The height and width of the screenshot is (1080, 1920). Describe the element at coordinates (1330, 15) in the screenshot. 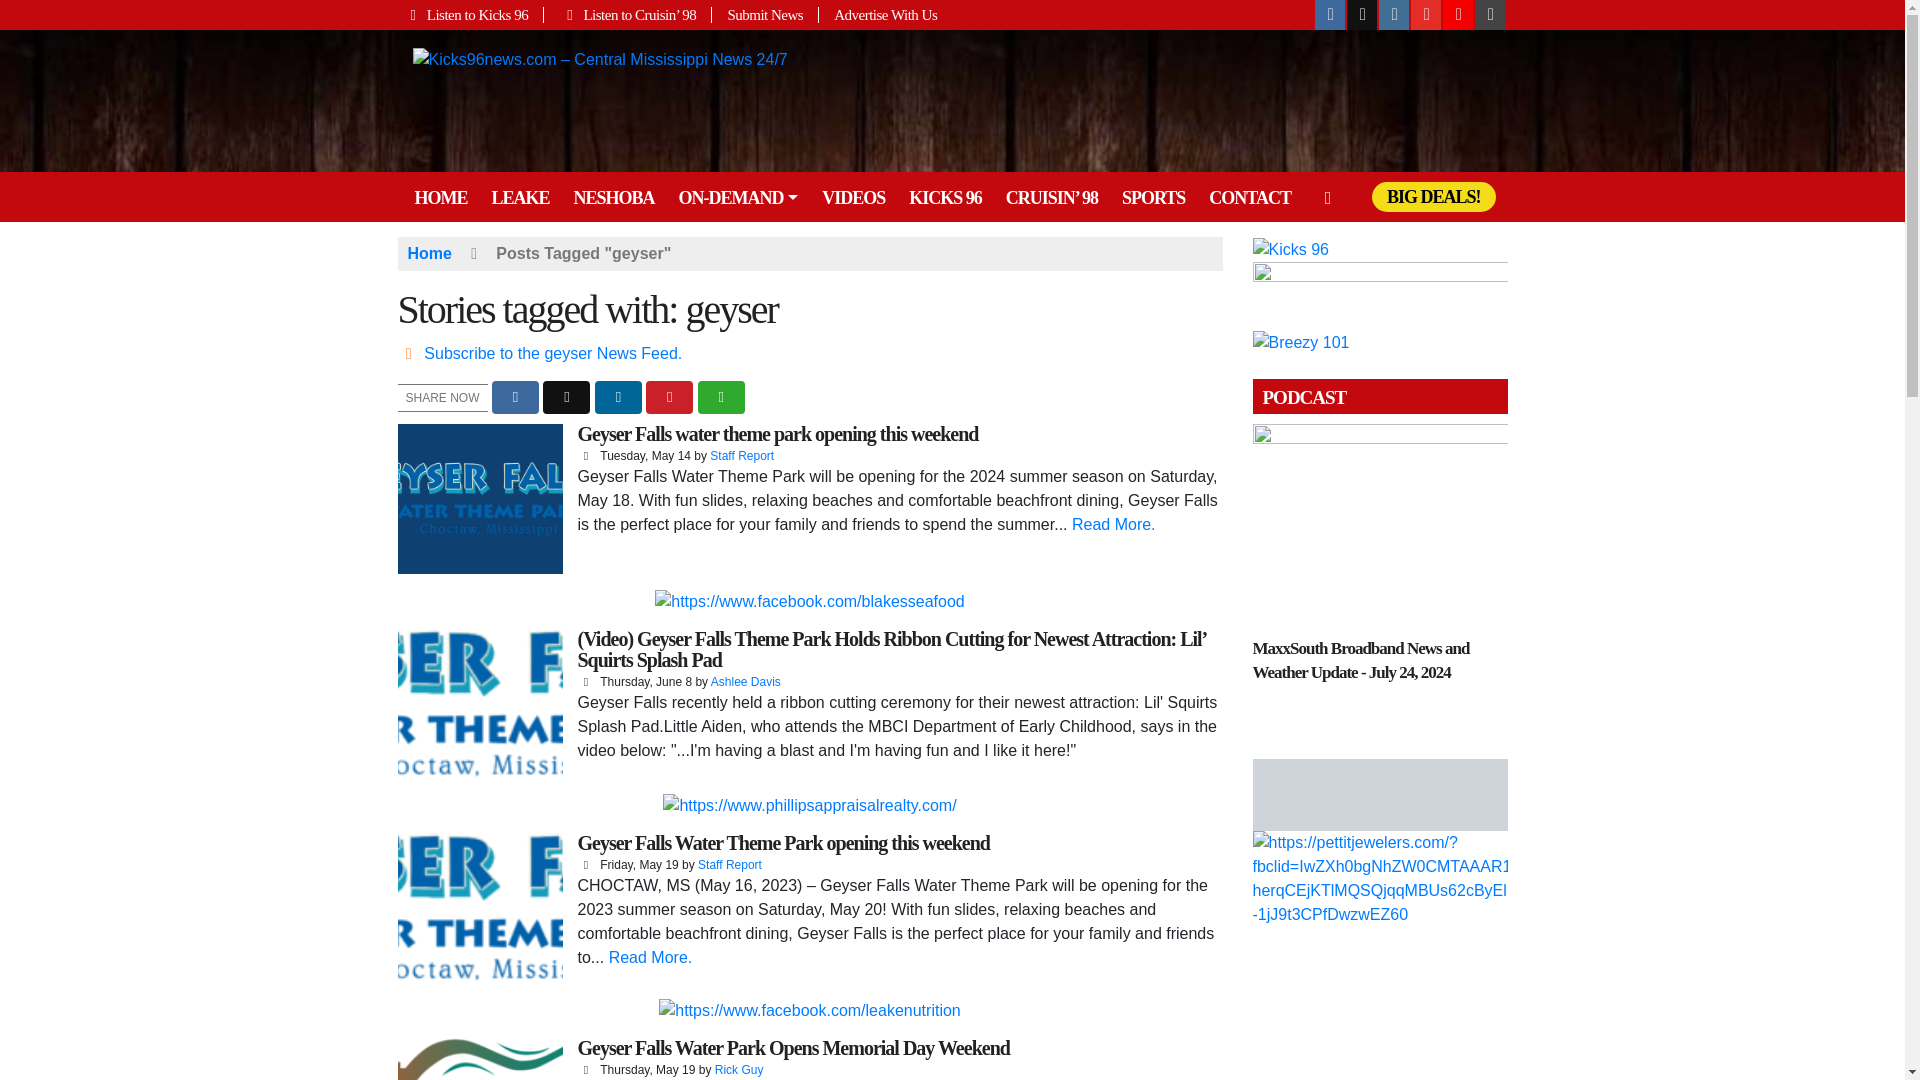

I see `Follow us on Facebook` at that location.